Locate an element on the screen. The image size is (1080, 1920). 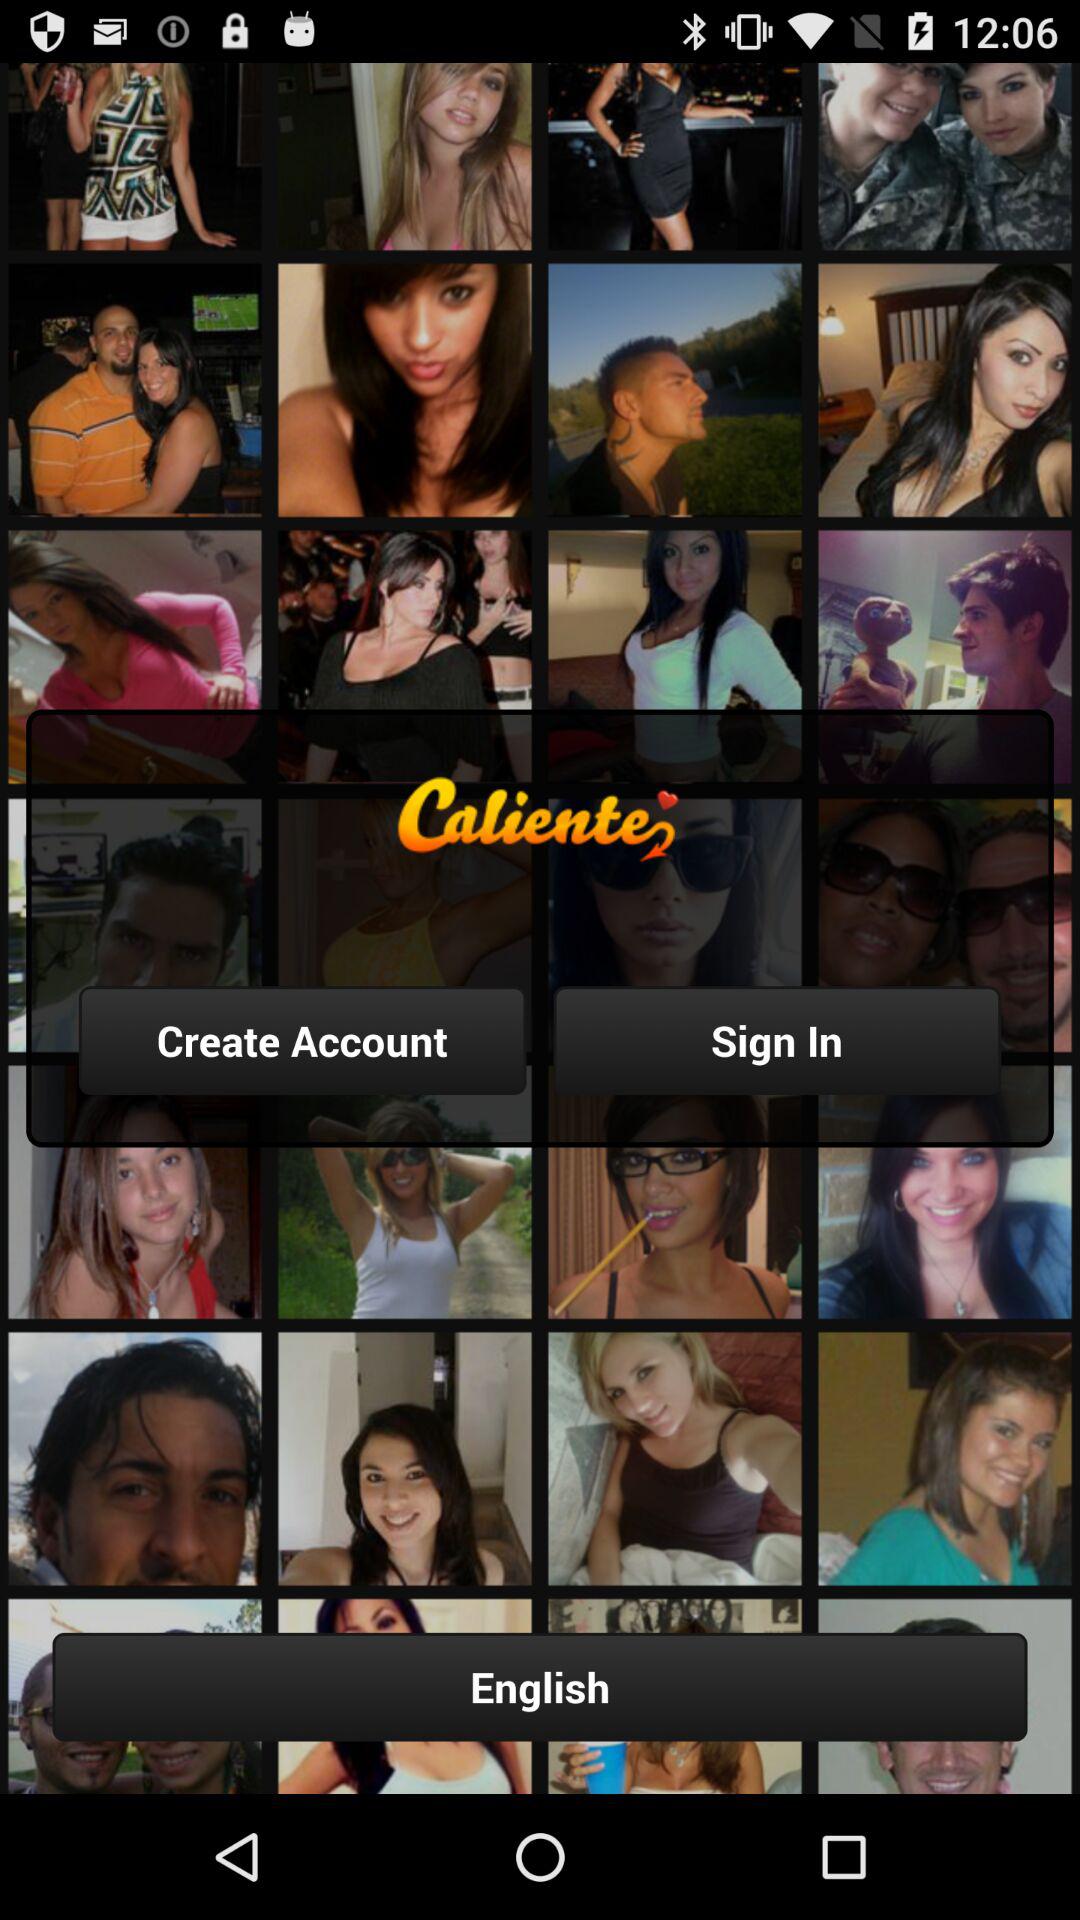
select icon on the left is located at coordinates (302, 1040).